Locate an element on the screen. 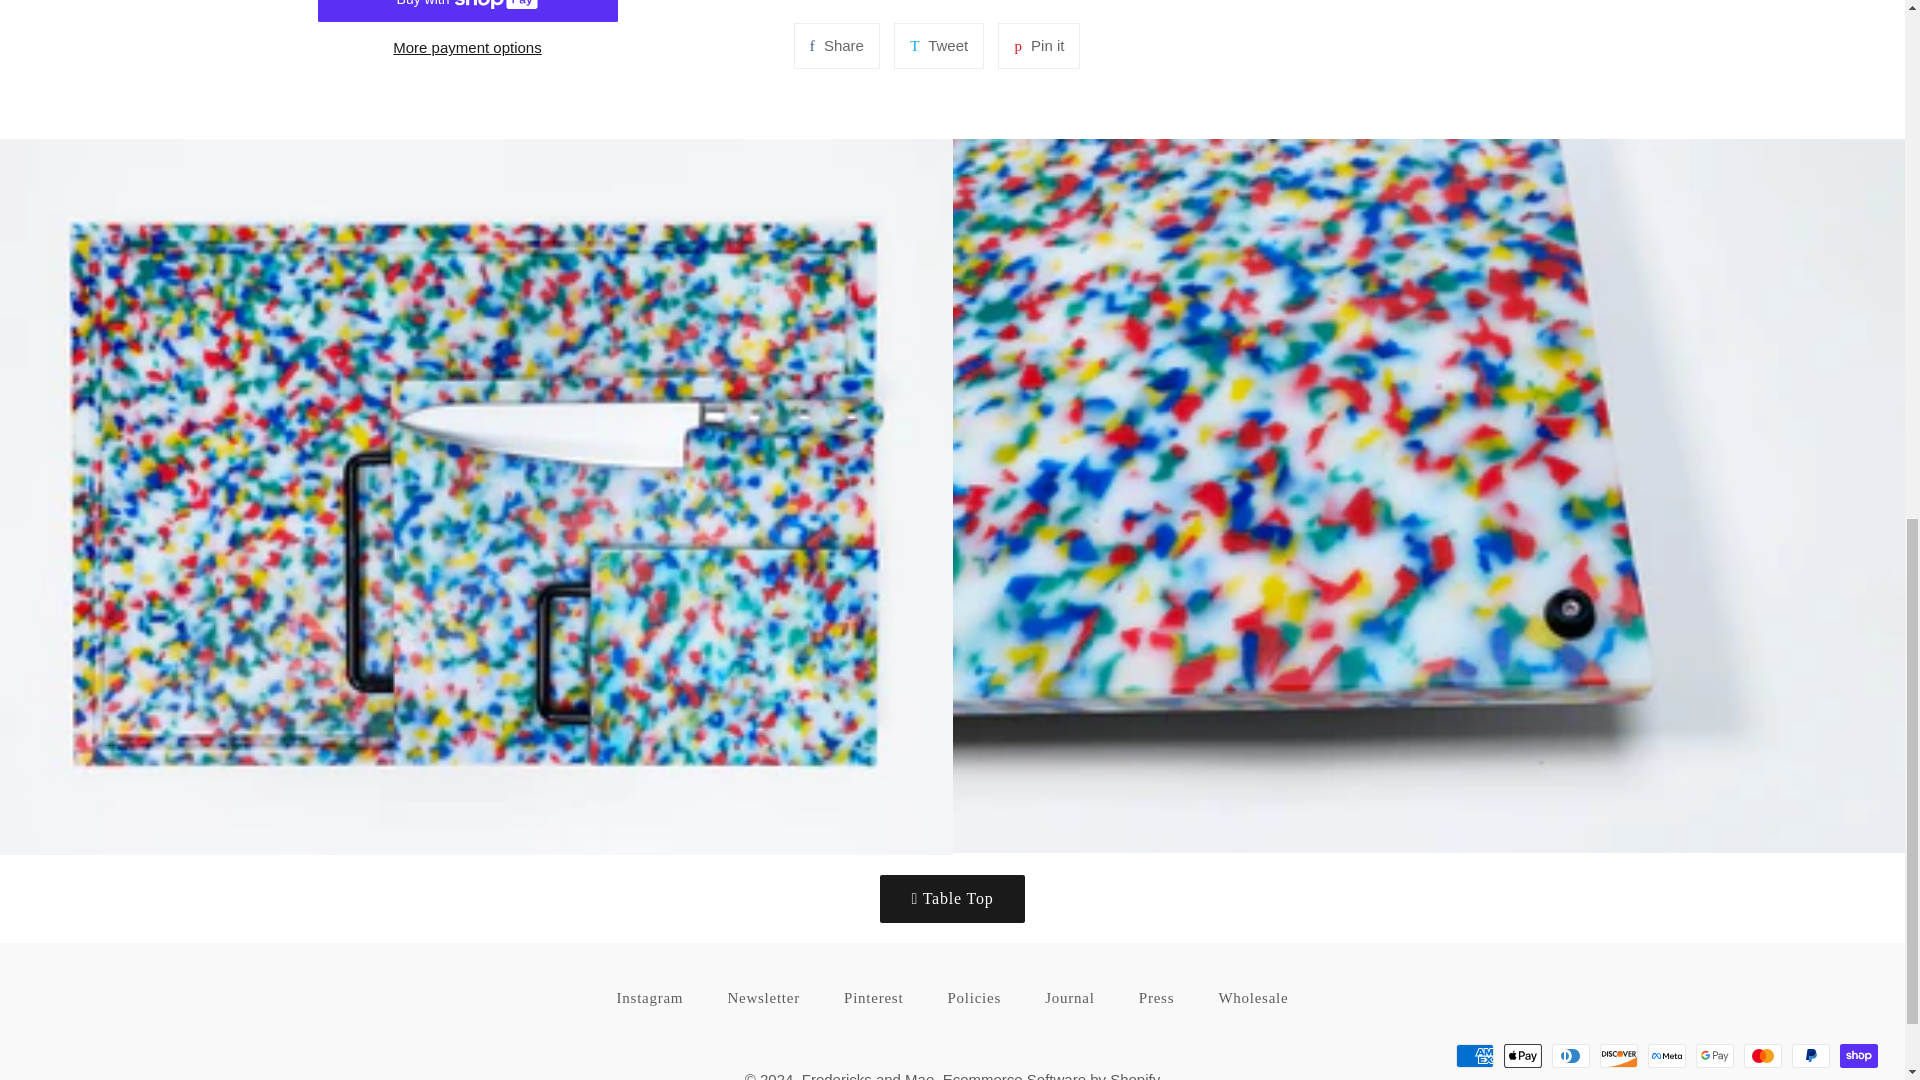  Share on Facebook is located at coordinates (1038, 46).